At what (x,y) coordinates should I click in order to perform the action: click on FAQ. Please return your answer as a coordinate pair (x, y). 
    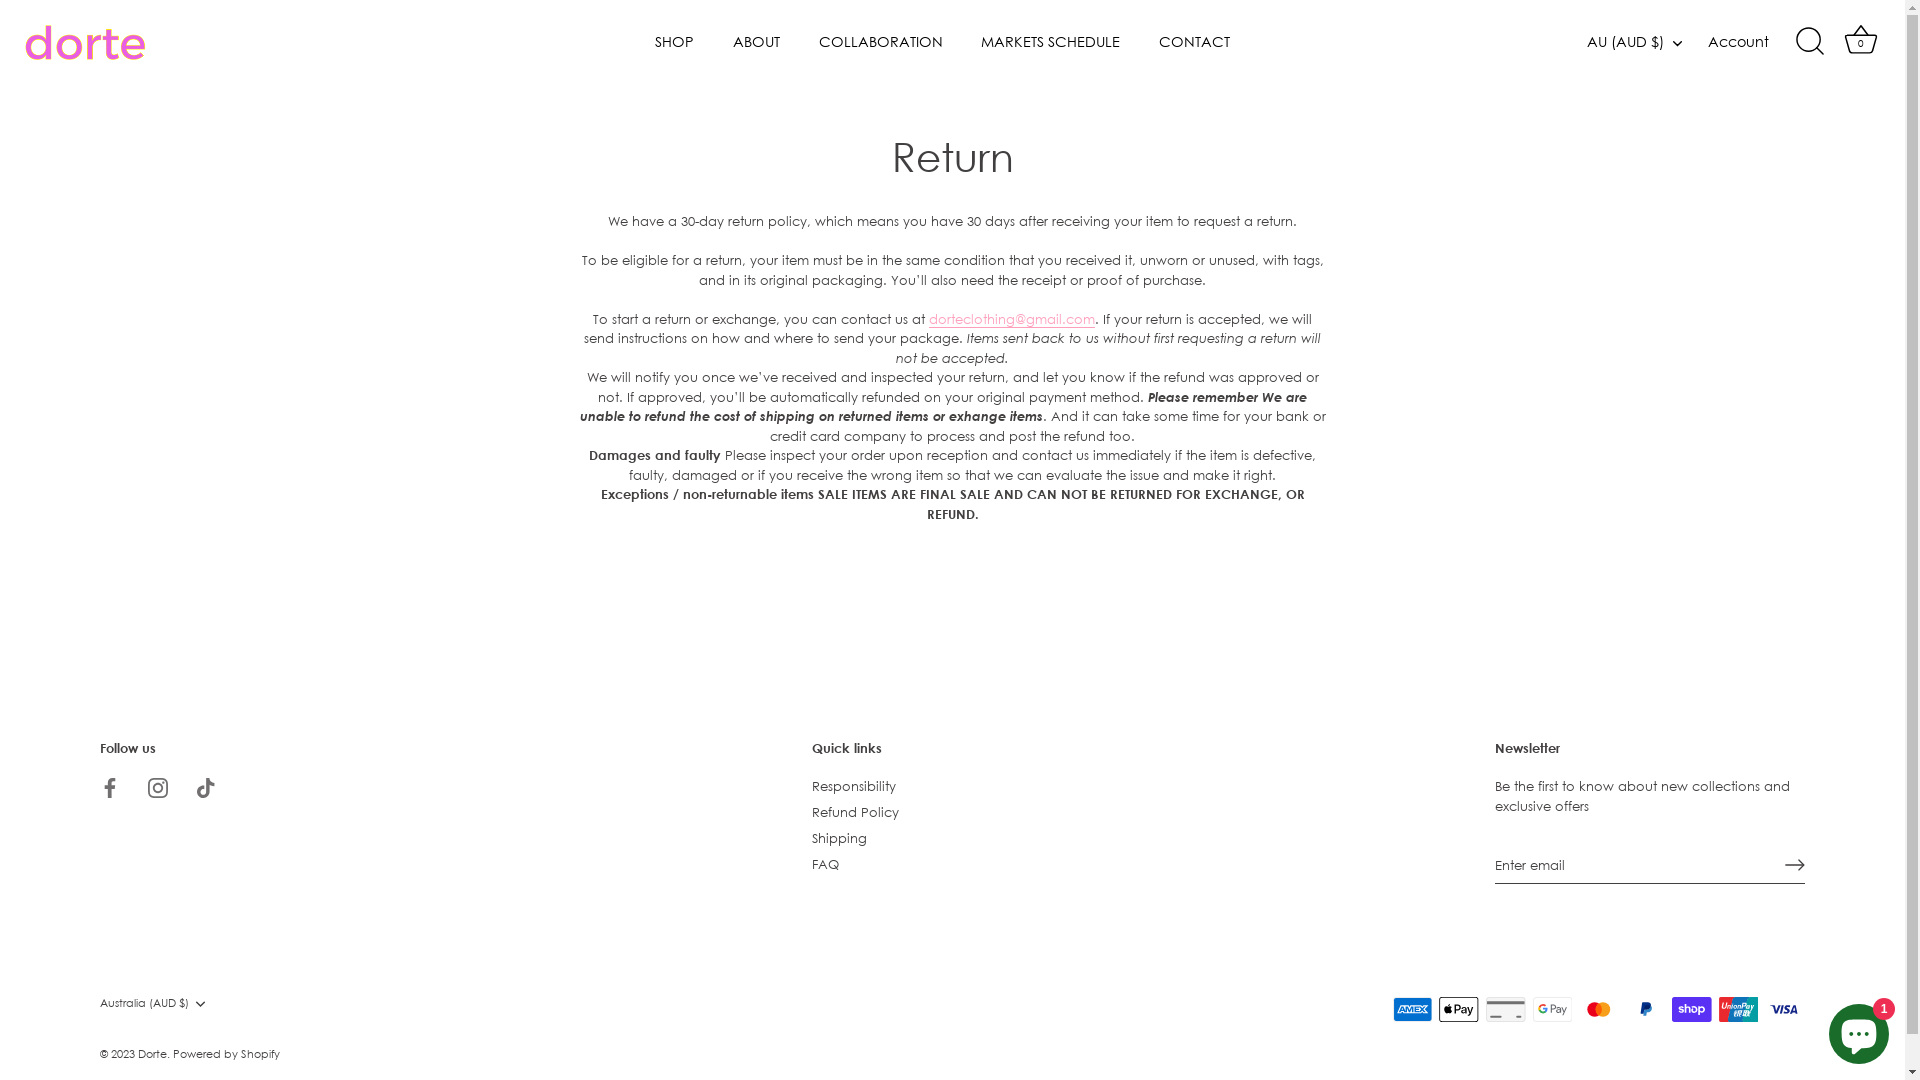
    Looking at the image, I should click on (826, 864).